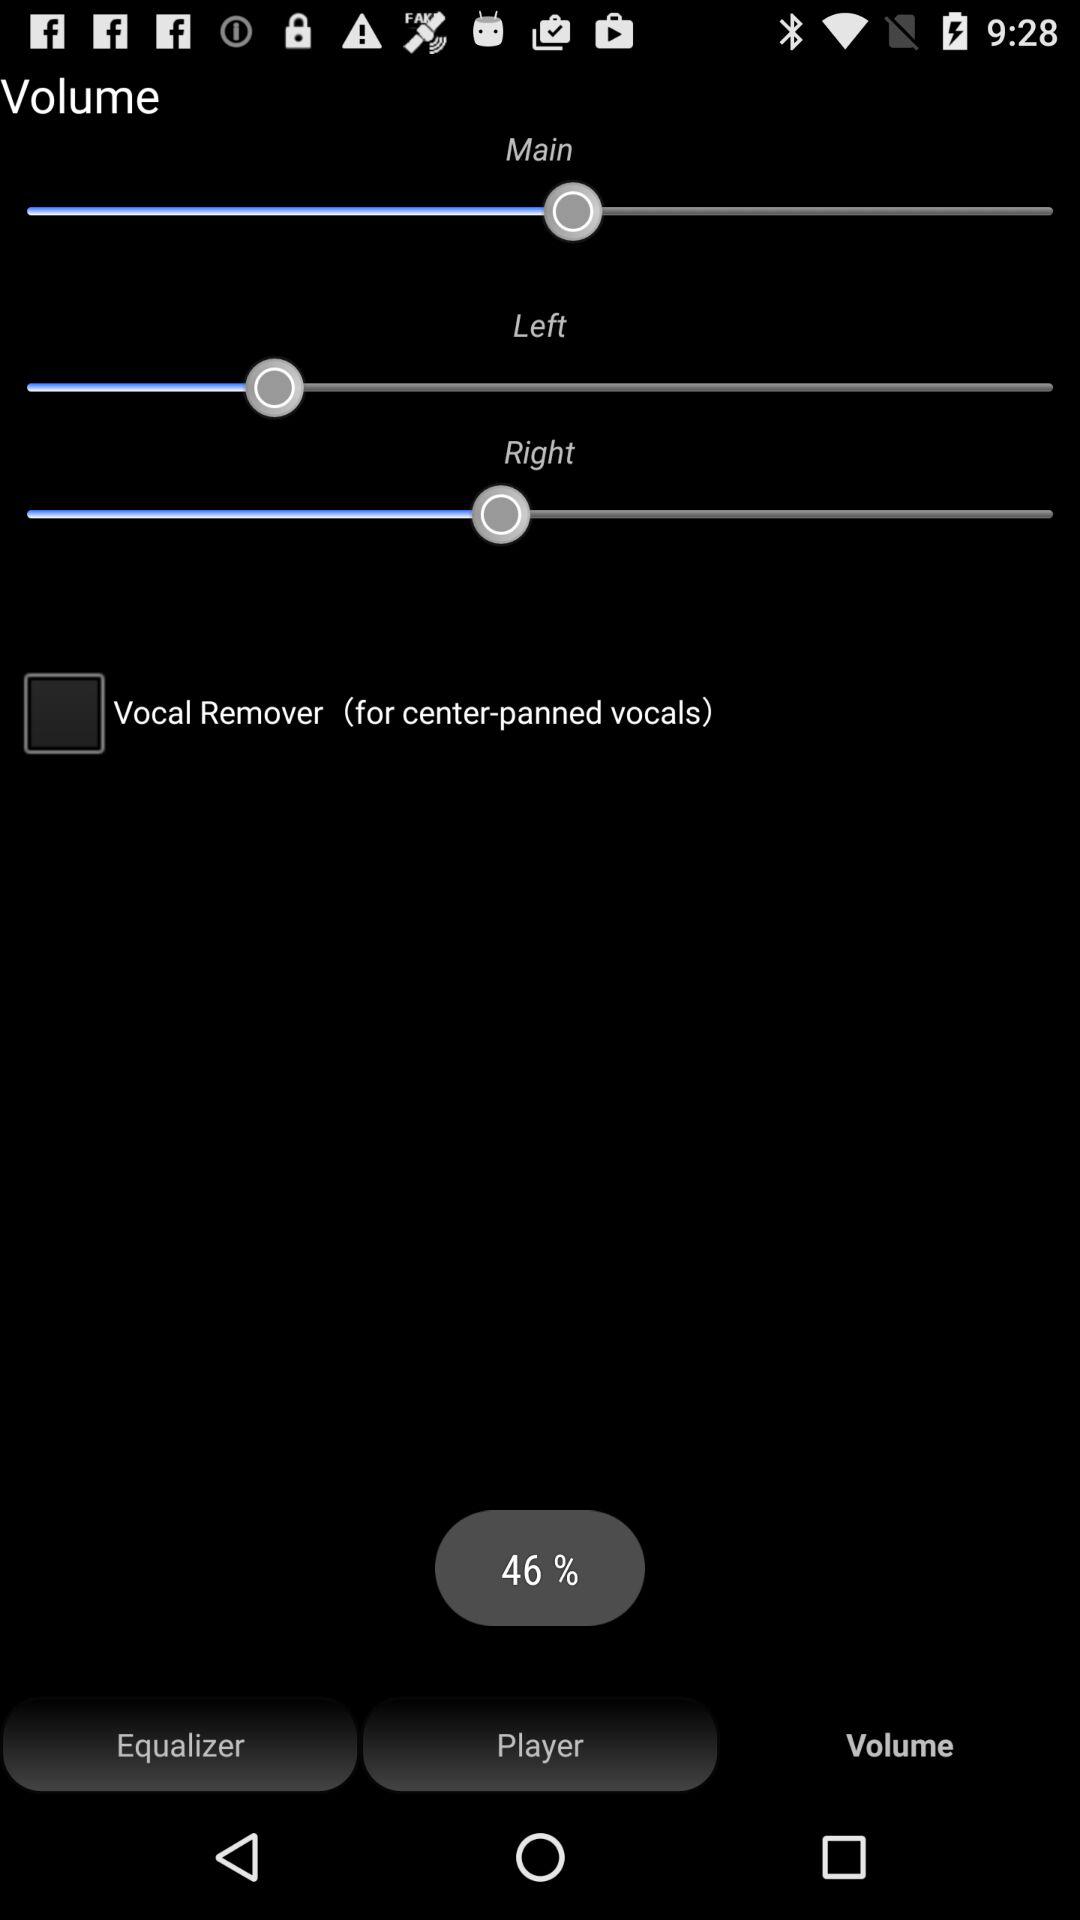  Describe the element at coordinates (374, 712) in the screenshot. I see `check the box which says vocal remover for centerpanned vocals0` at that location.